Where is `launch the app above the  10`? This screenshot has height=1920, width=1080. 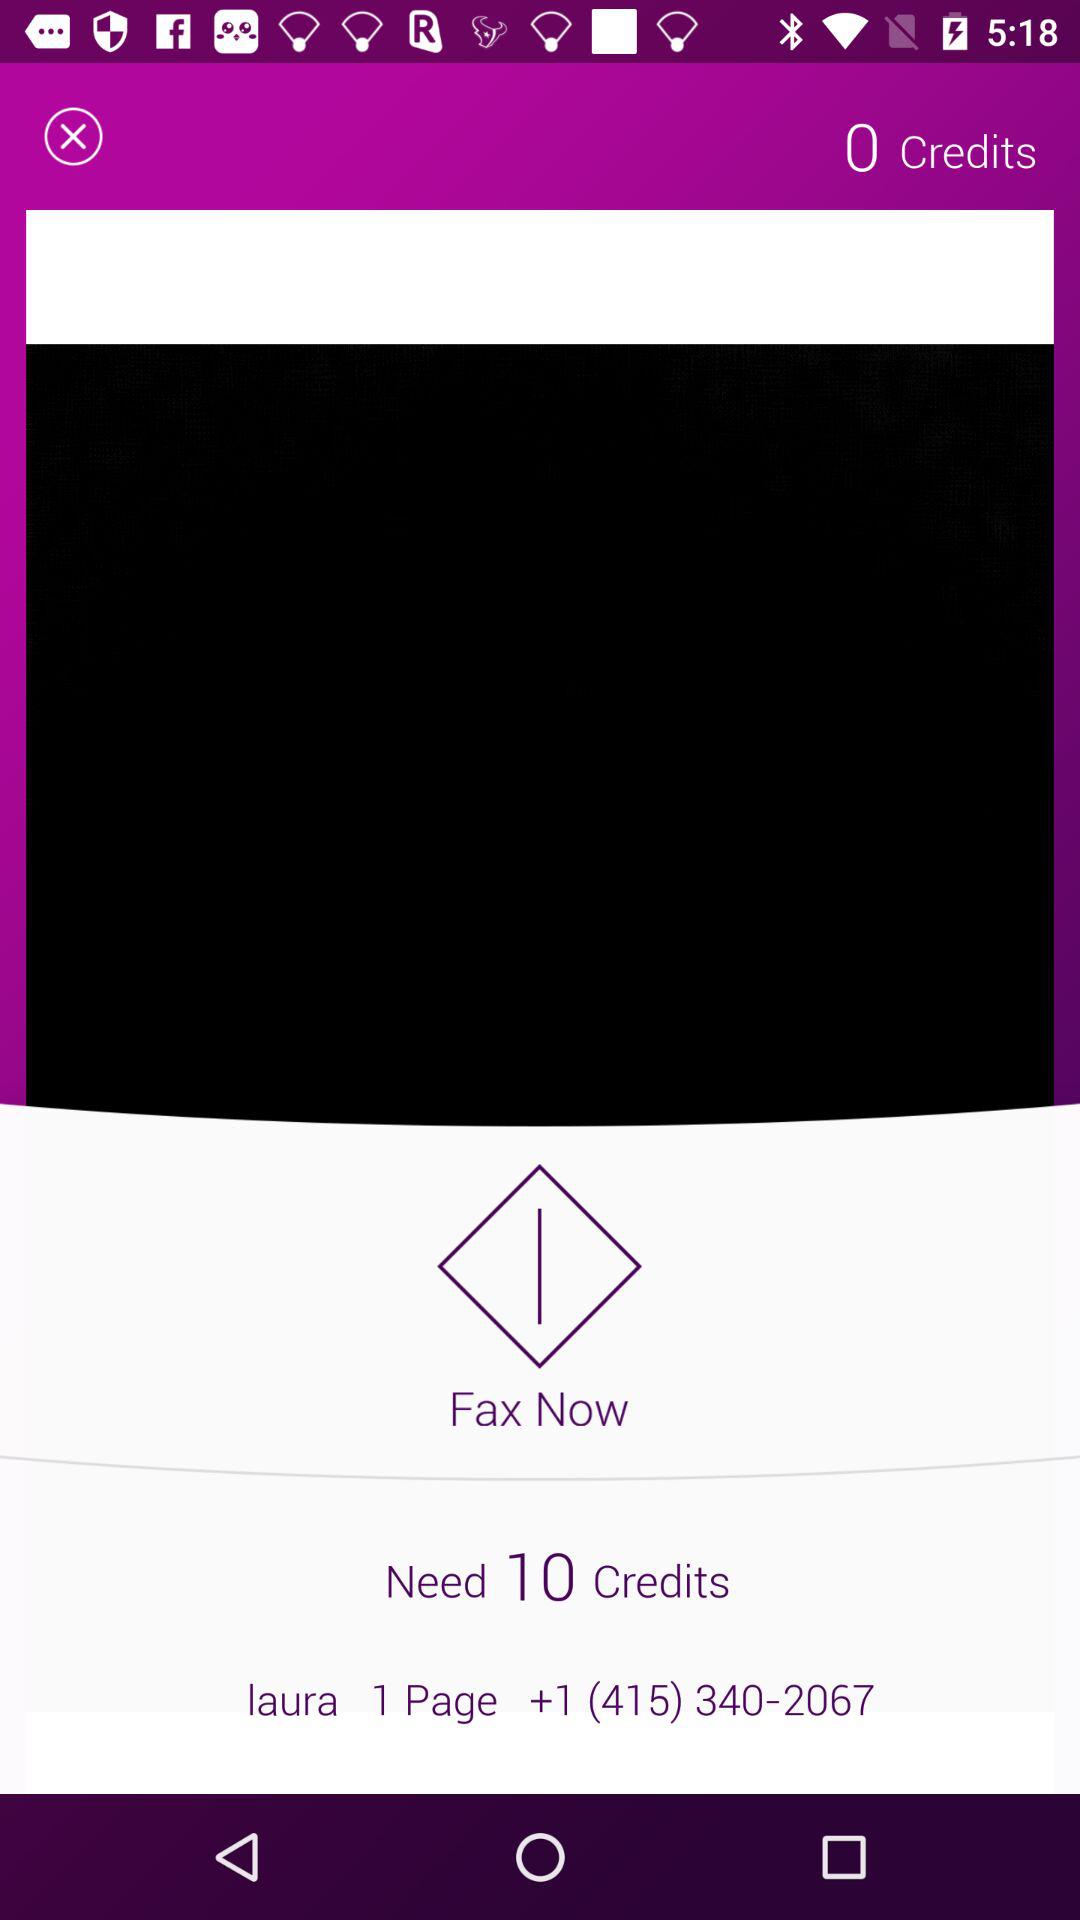 launch the app above the  10 is located at coordinates (540, 1294).